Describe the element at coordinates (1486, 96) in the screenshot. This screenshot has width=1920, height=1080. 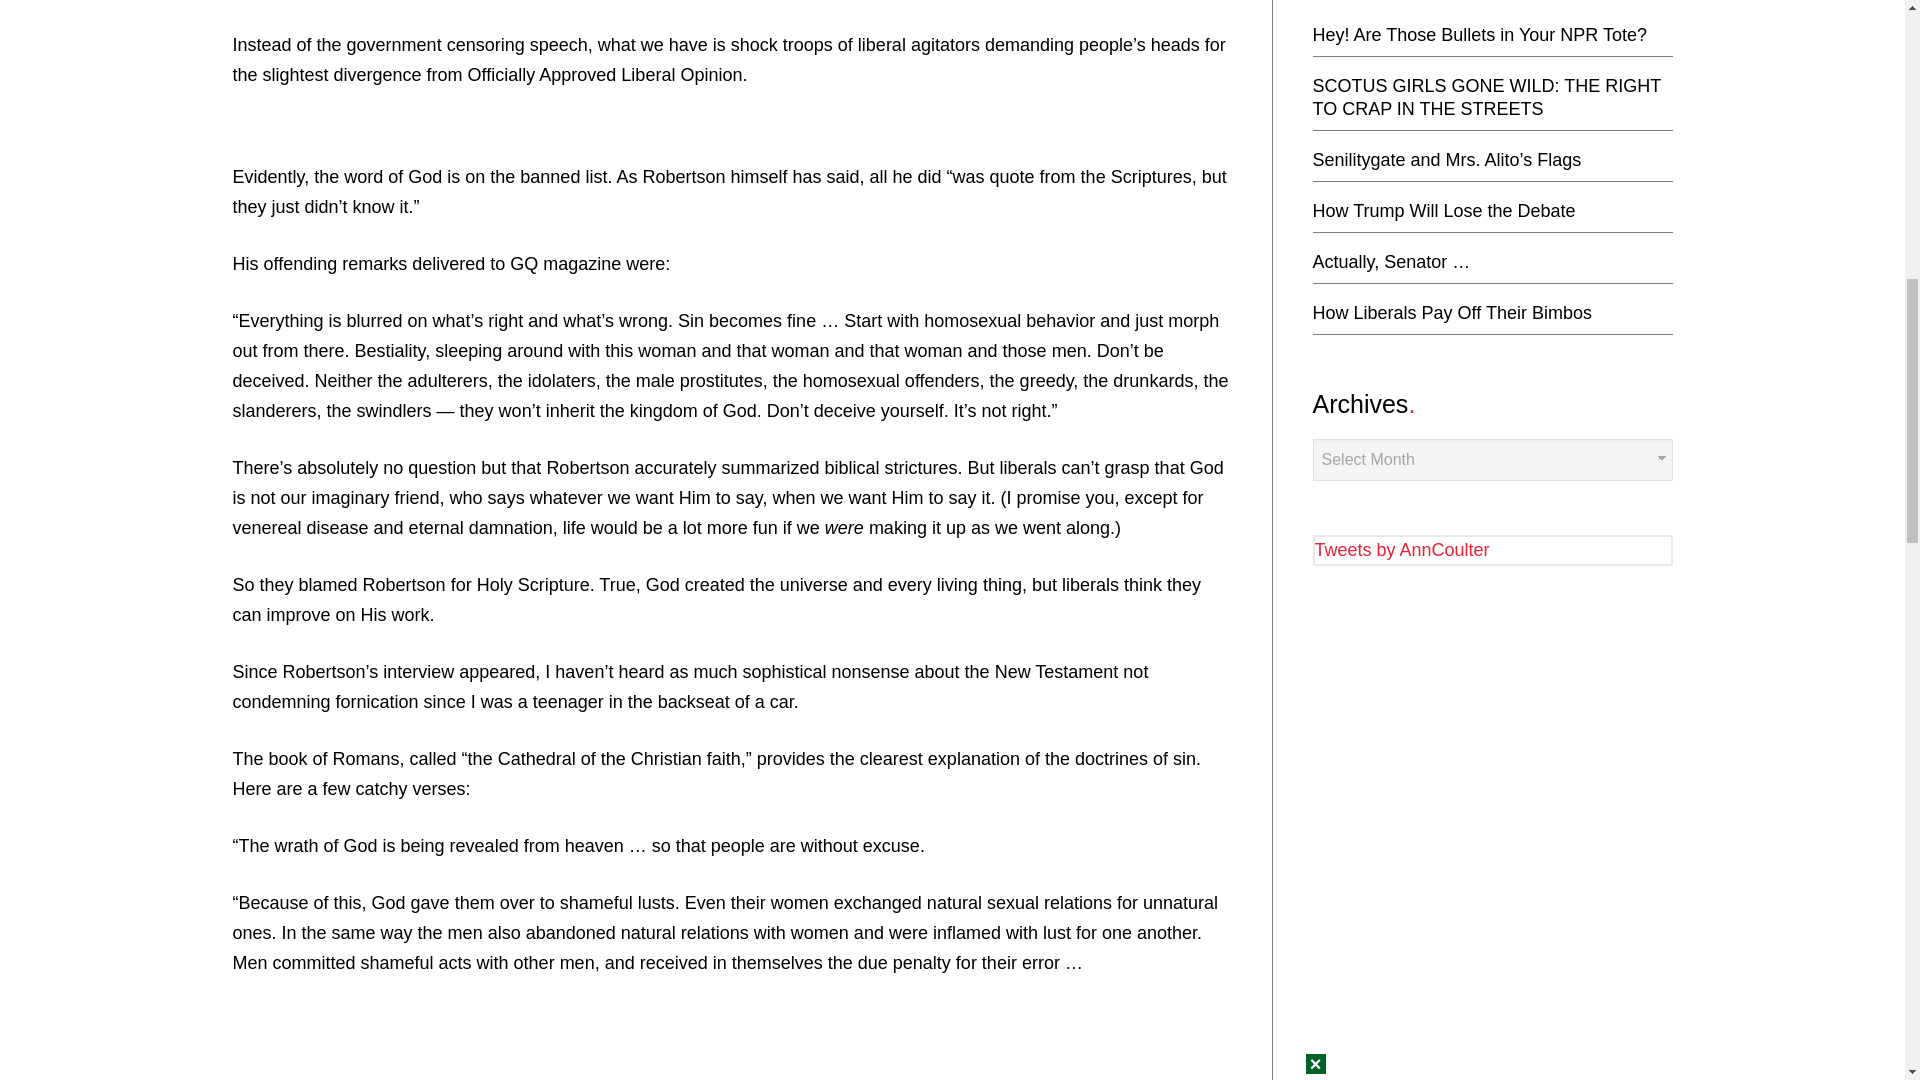
I see `SCOTUS GIRLS GONE WILD: THE RIGHT TO CRAP IN THE STREETS` at that location.